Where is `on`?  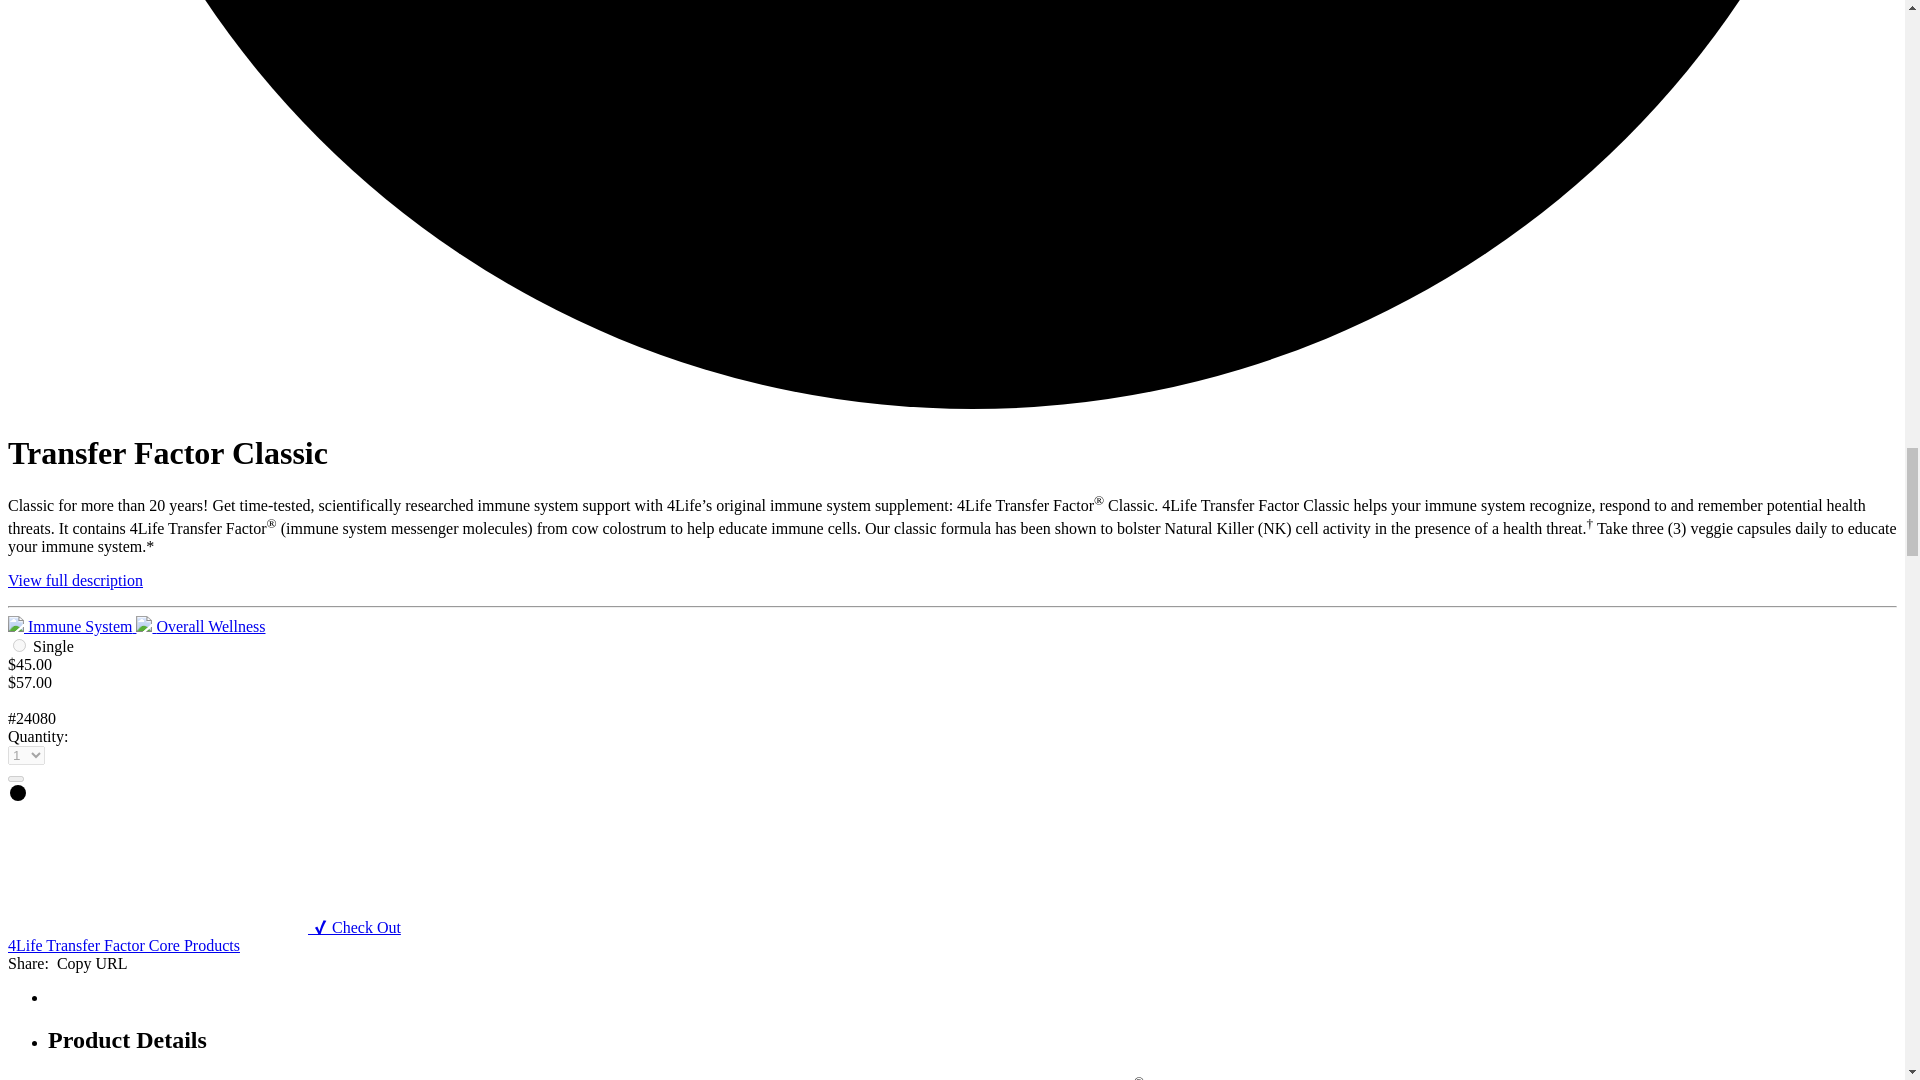 on is located at coordinates (20, 646).